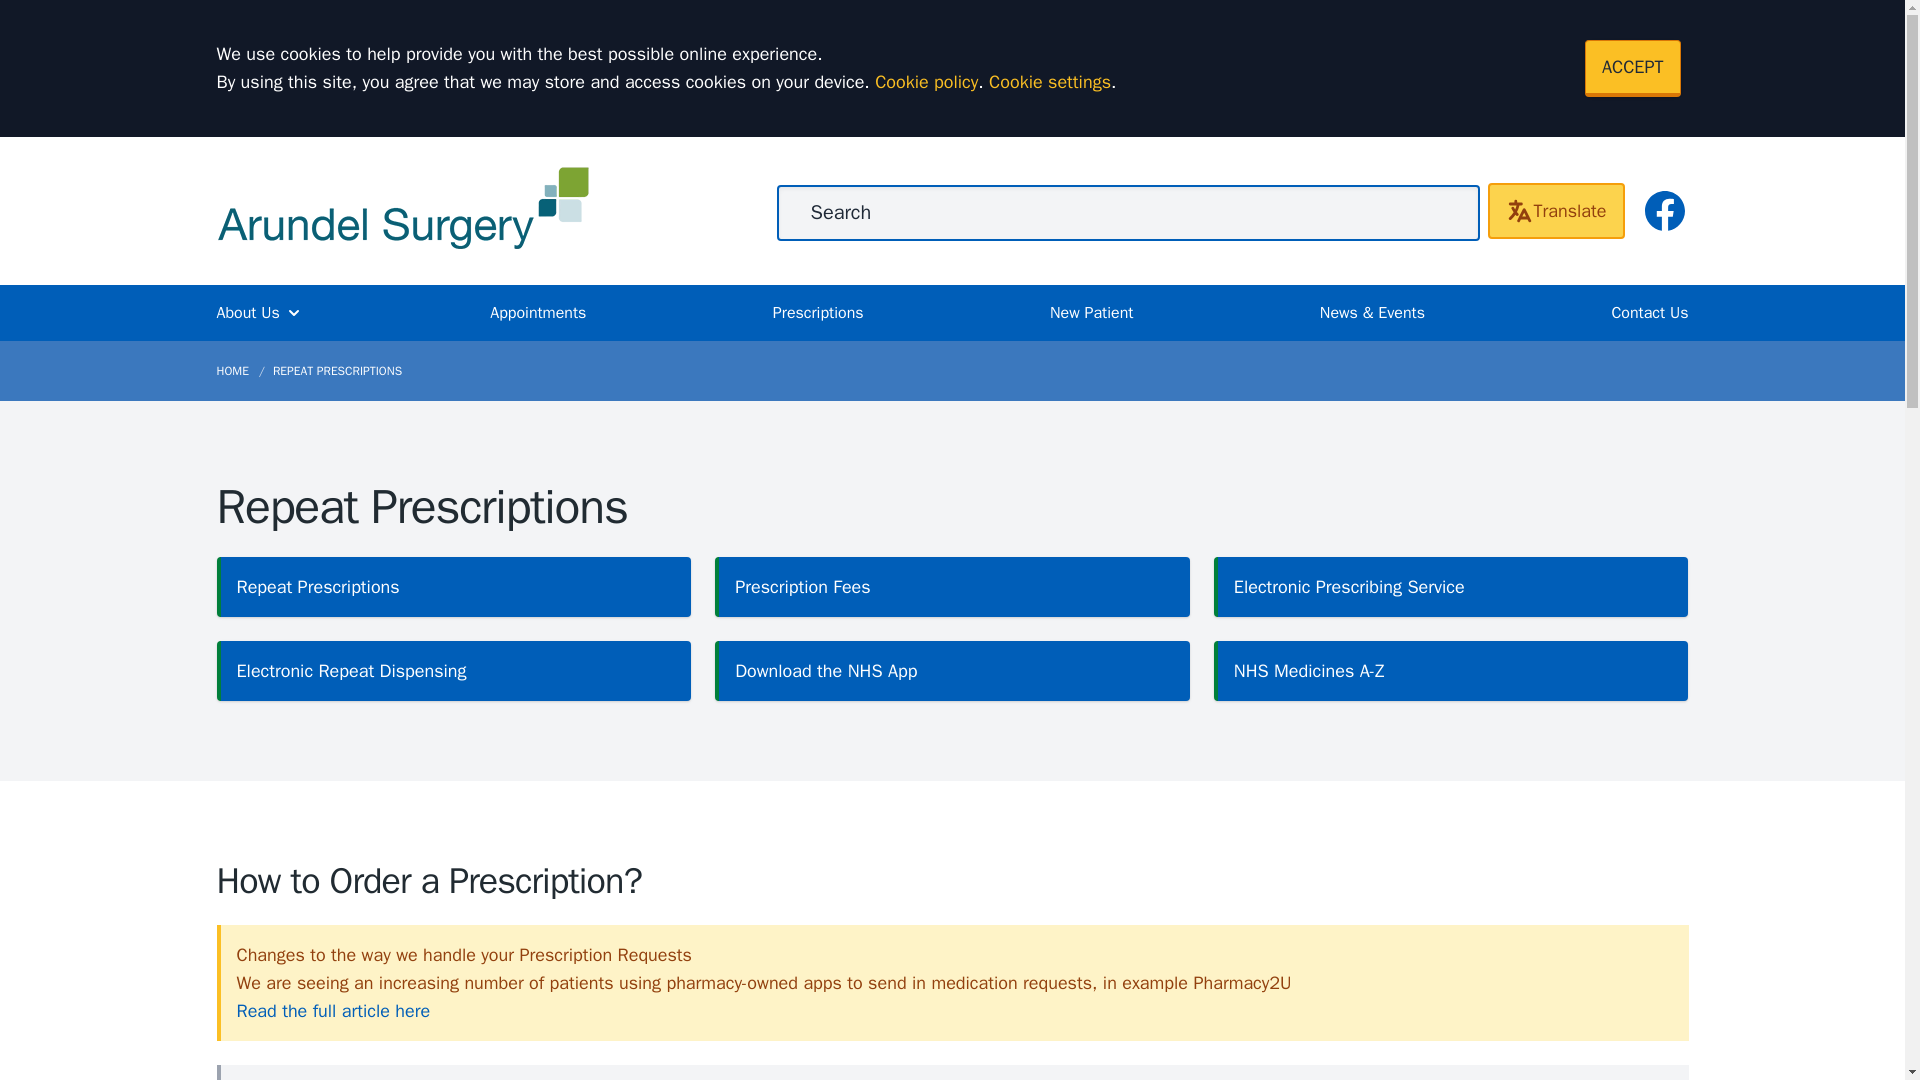  Describe the element at coordinates (1663, 210) in the screenshot. I see `Facebook` at that location.